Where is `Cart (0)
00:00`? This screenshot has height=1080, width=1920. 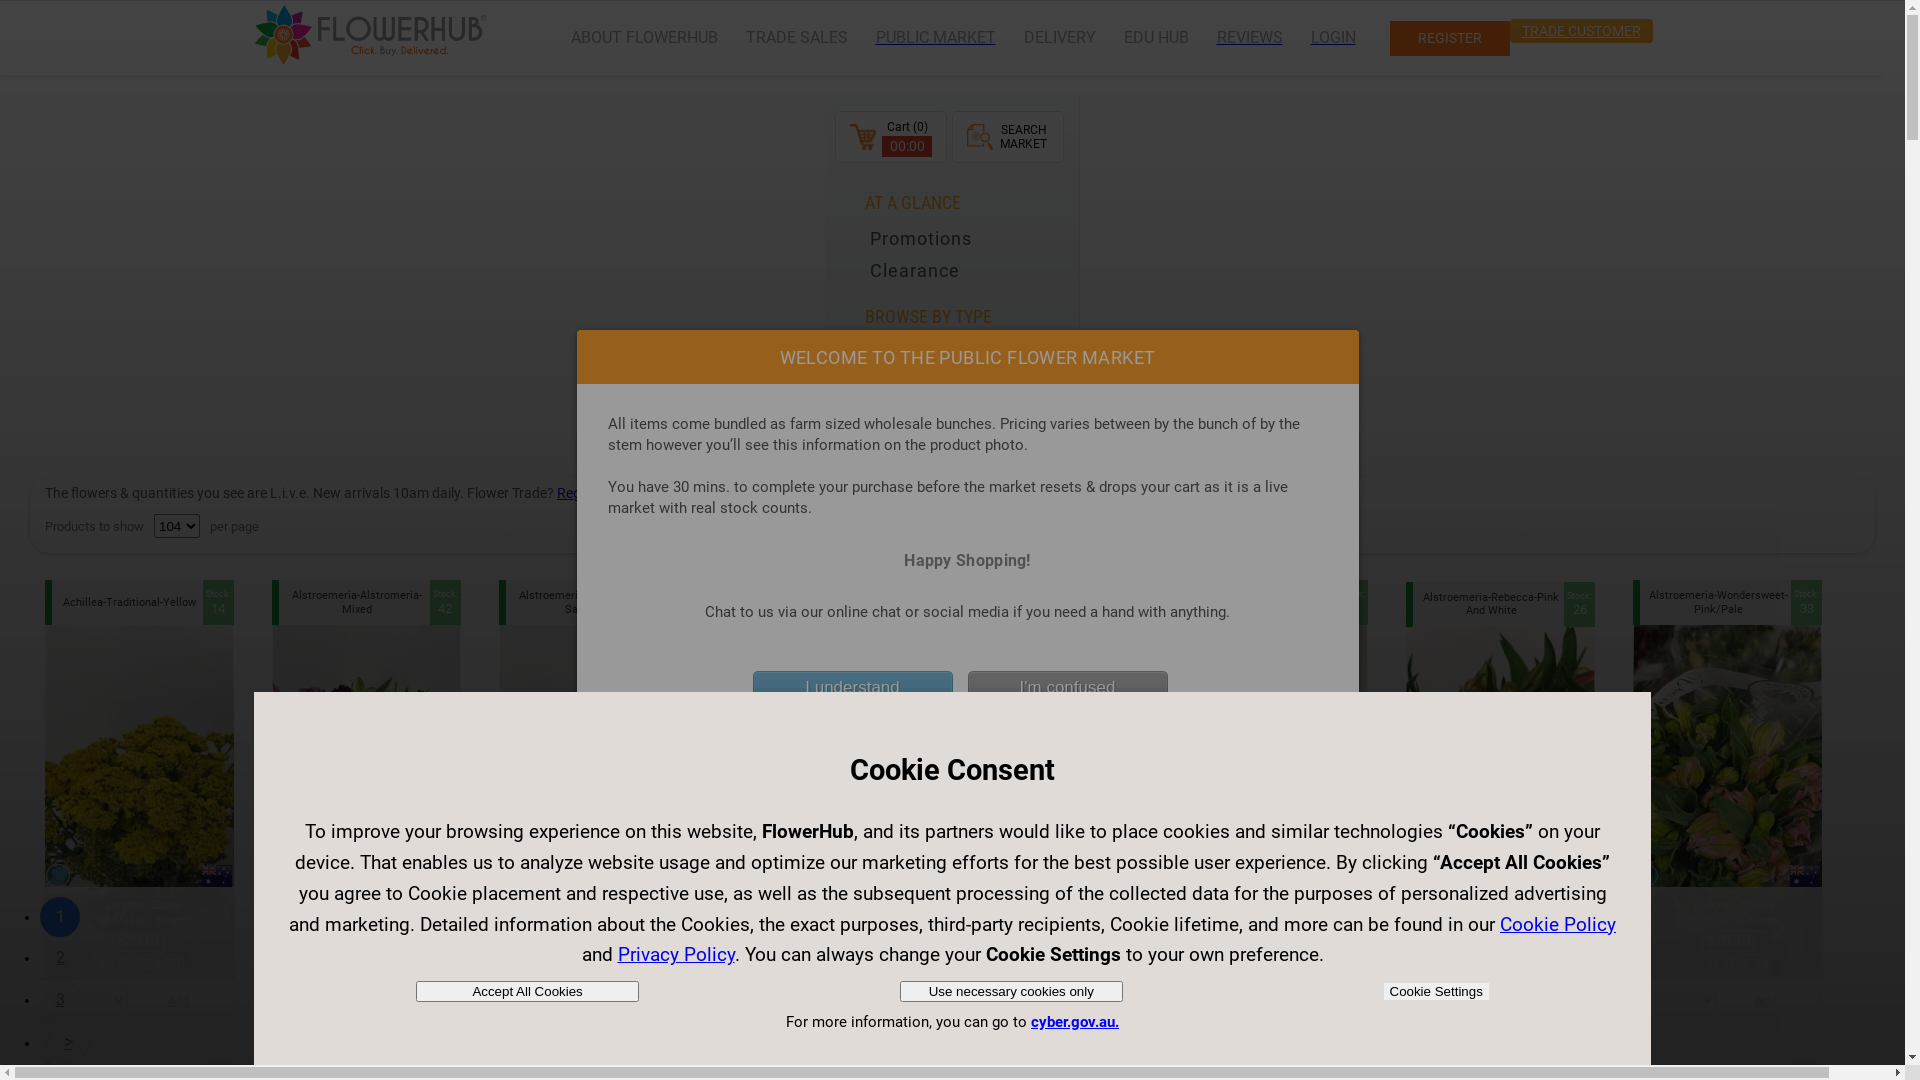
Cart (0)
00:00 is located at coordinates (891, 137).